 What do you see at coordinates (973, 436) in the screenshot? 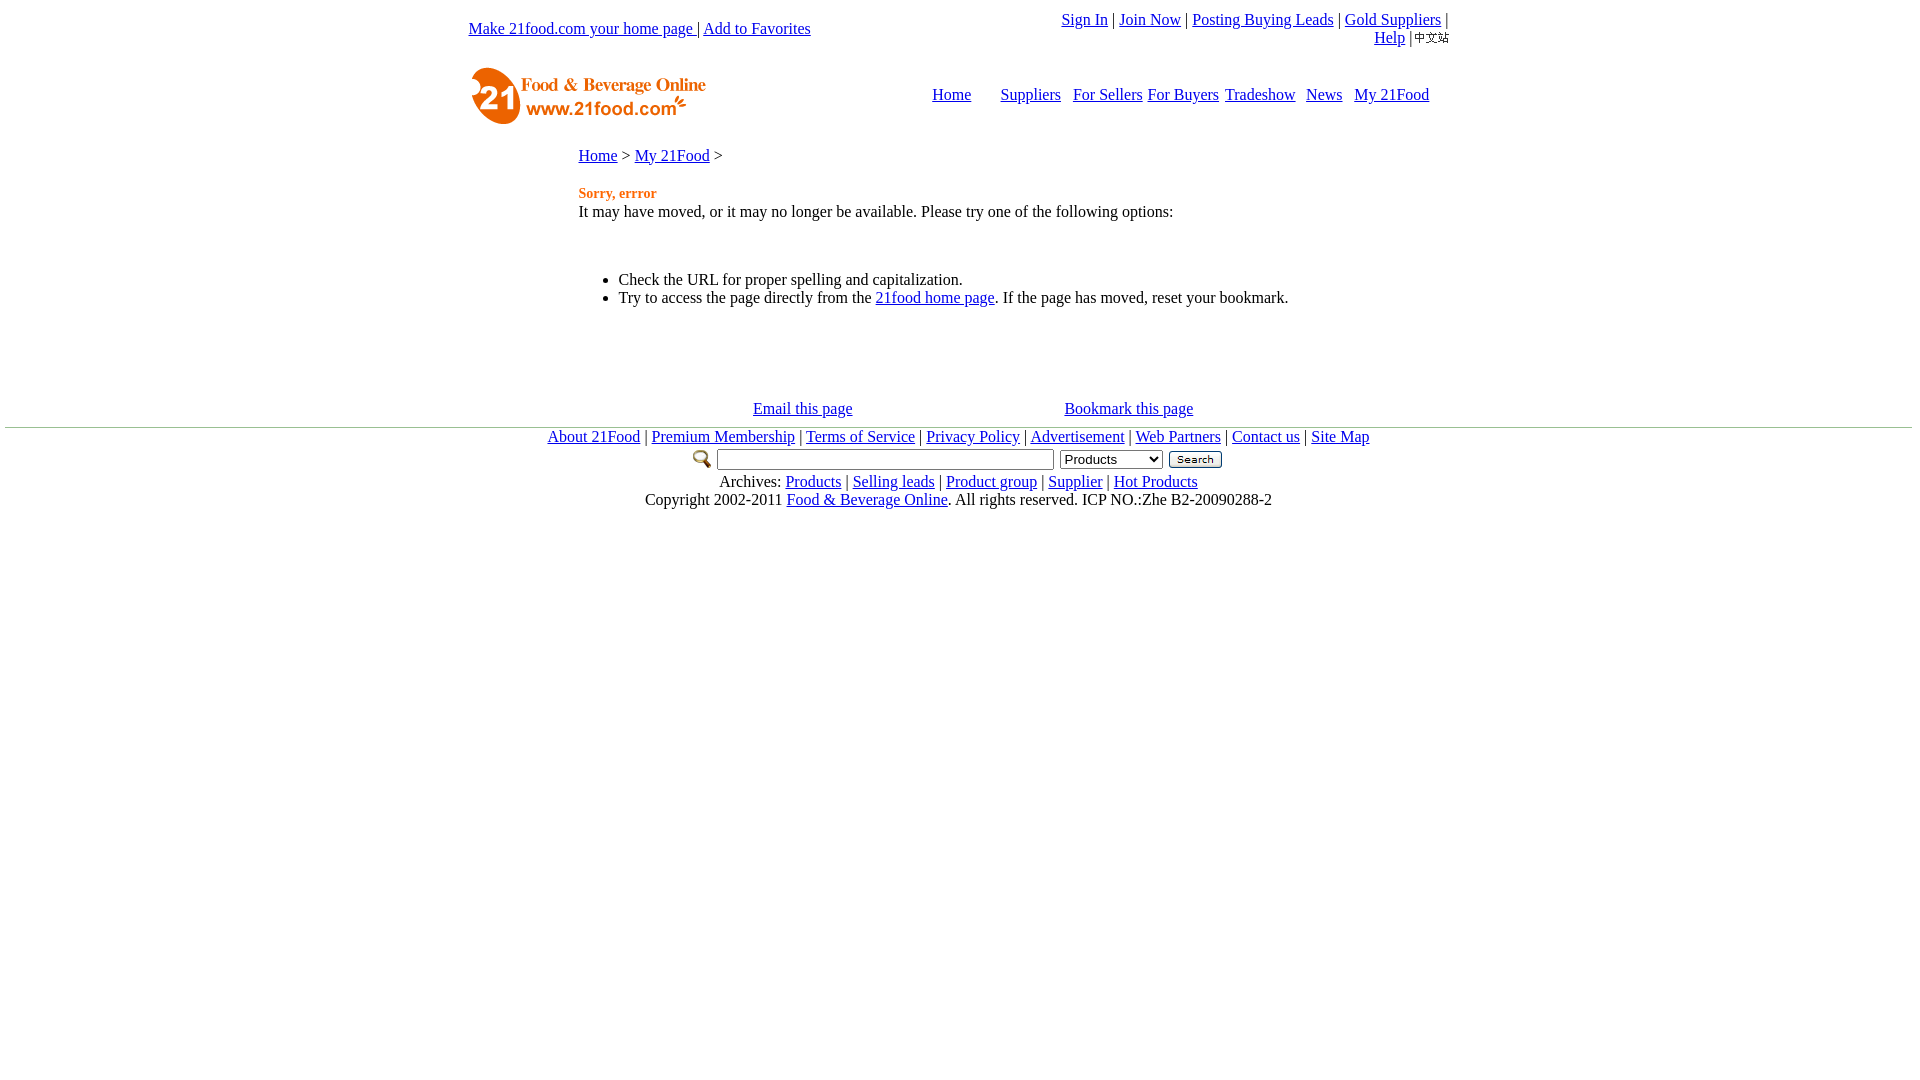
I see `Privacy Policy` at bounding box center [973, 436].